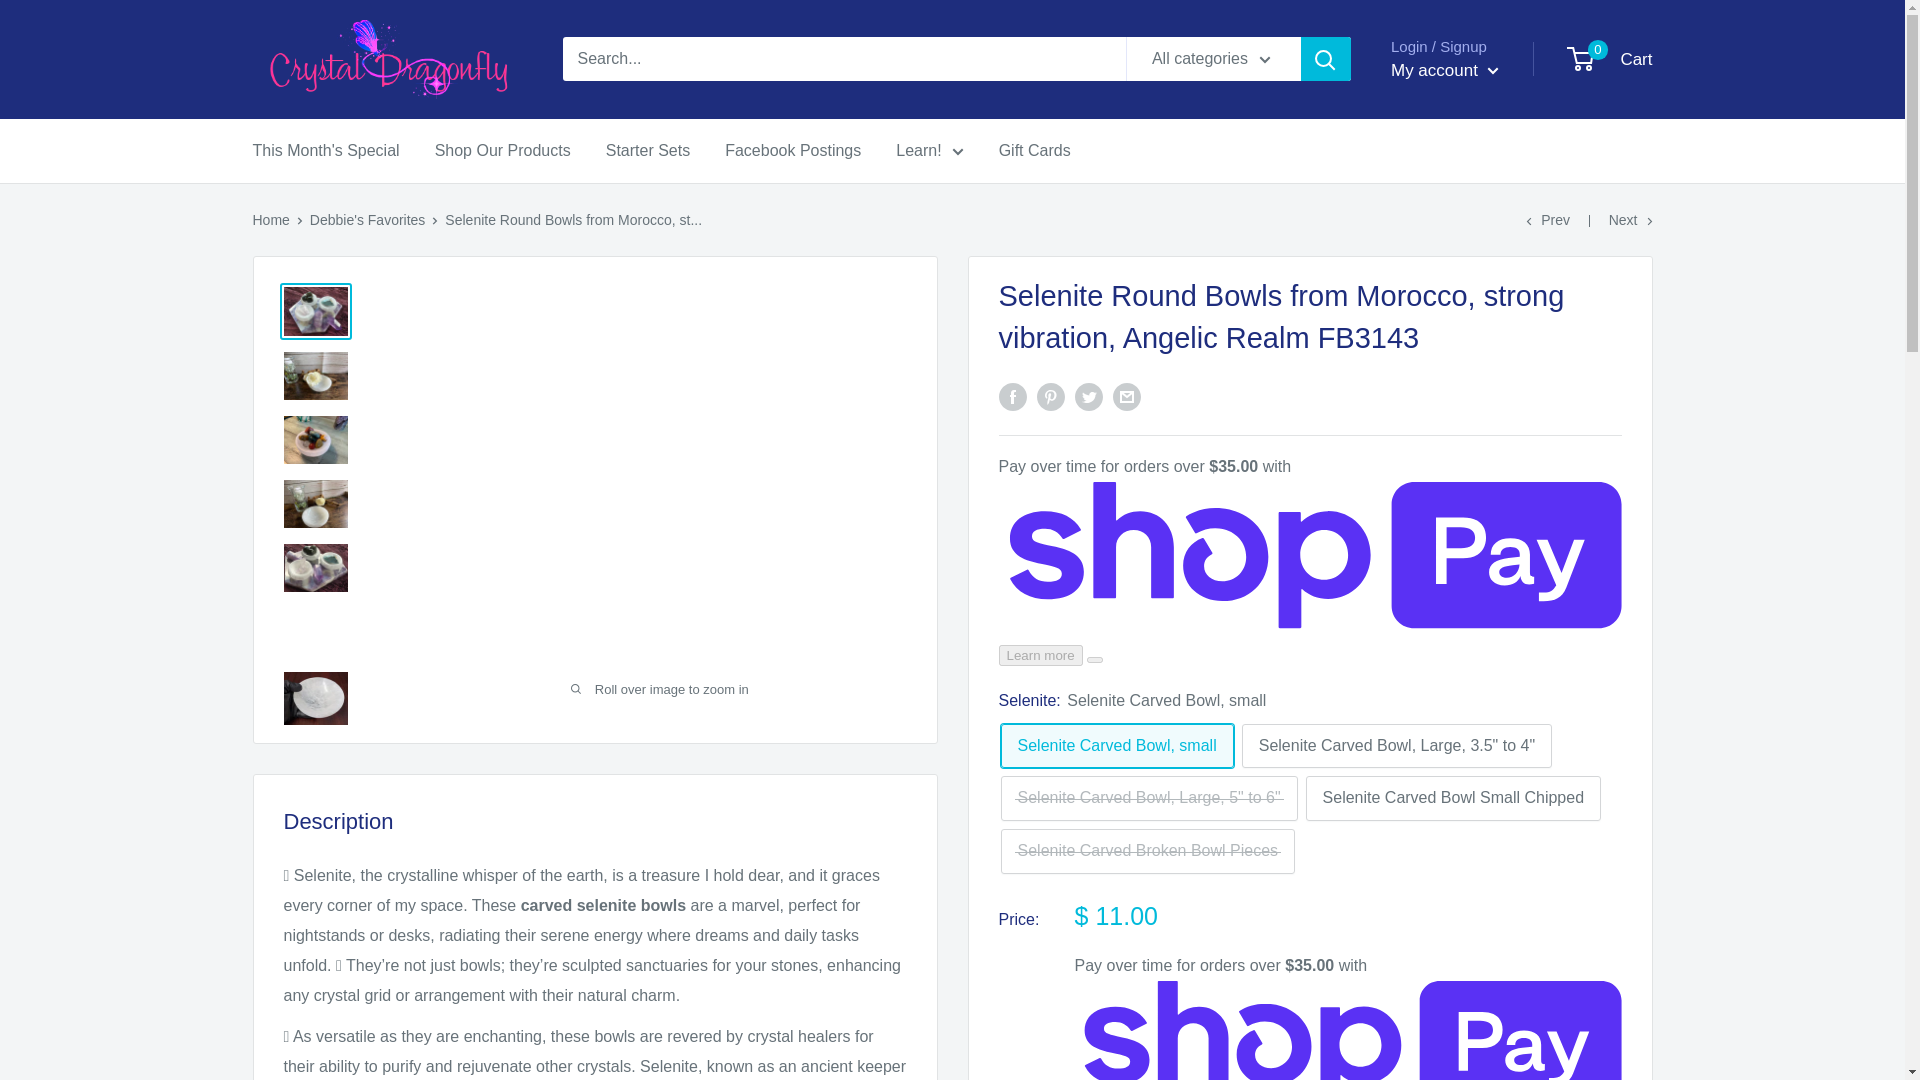  I want to click on Selenite Carved Bowl, Large, 3.5" to 4", so click(1396, 746).